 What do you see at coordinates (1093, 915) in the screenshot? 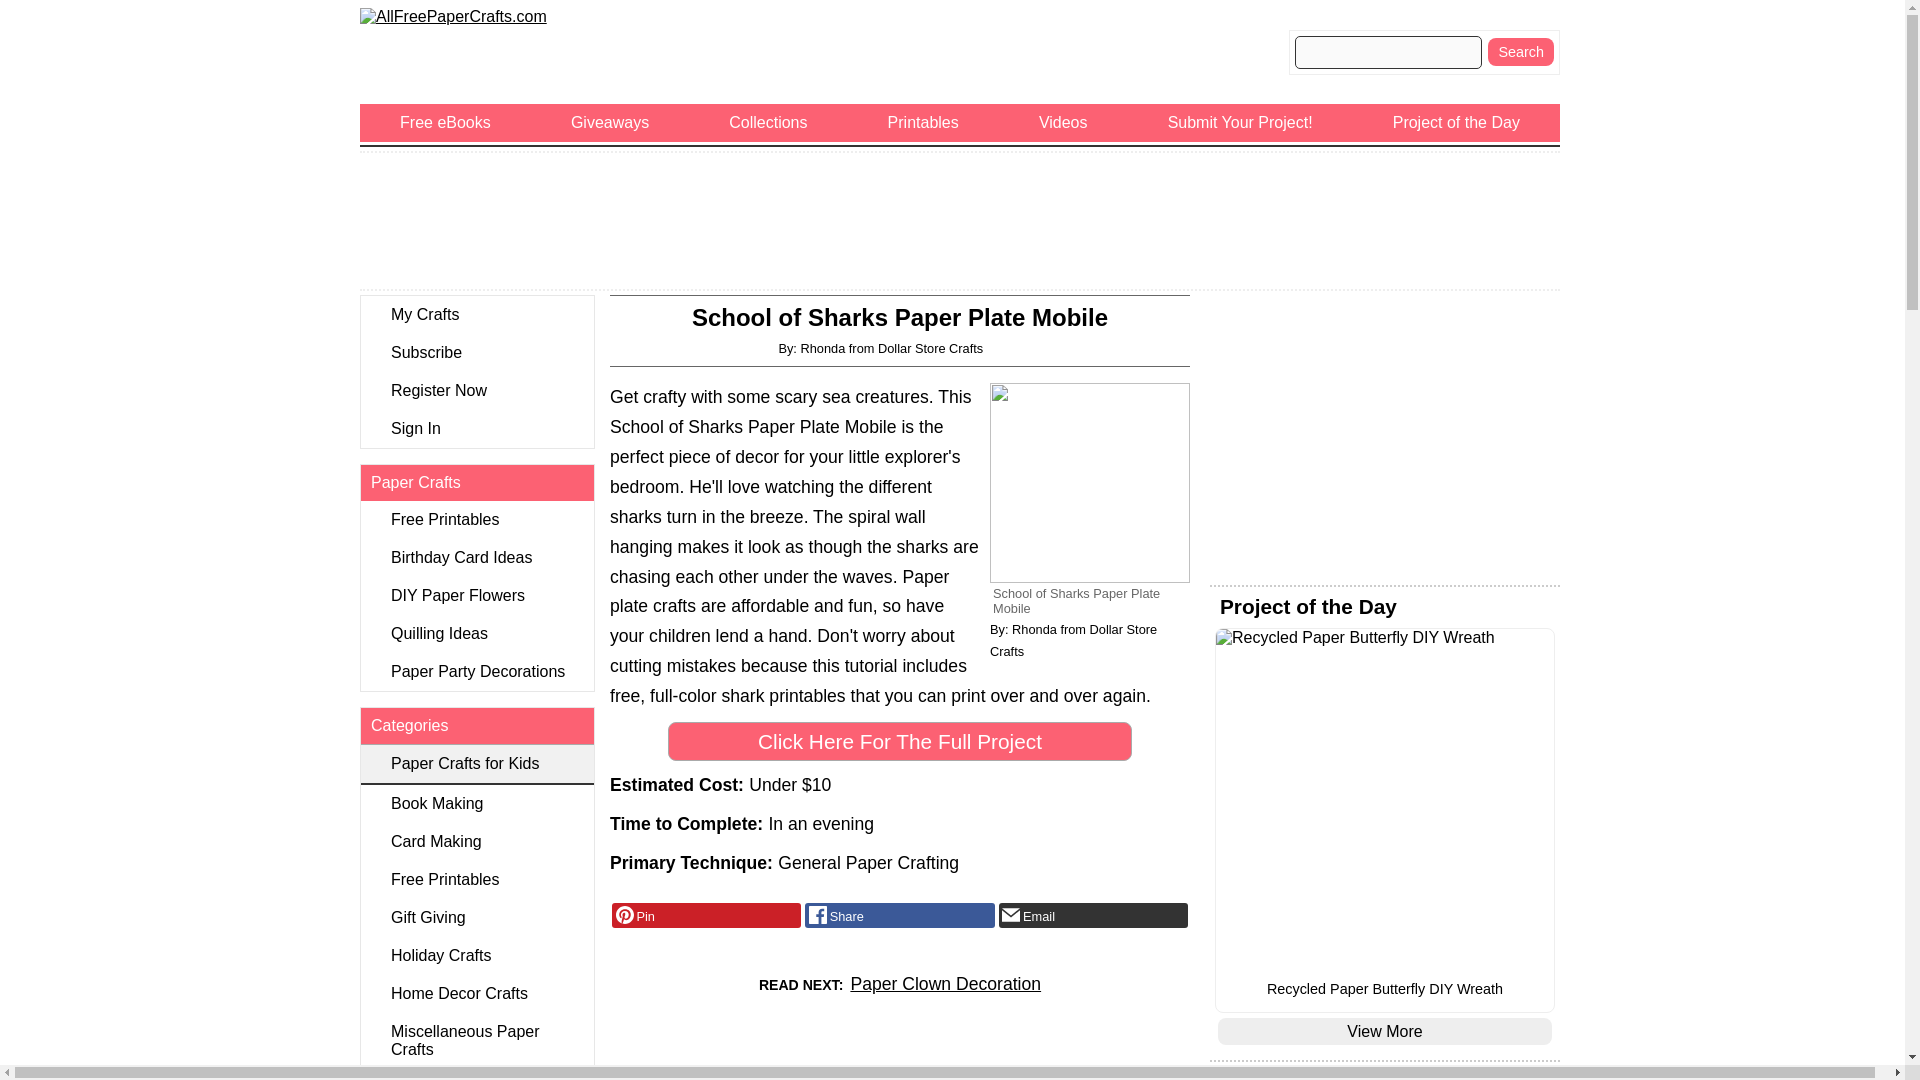
I see `Email` at bounding box center [1093, 915].